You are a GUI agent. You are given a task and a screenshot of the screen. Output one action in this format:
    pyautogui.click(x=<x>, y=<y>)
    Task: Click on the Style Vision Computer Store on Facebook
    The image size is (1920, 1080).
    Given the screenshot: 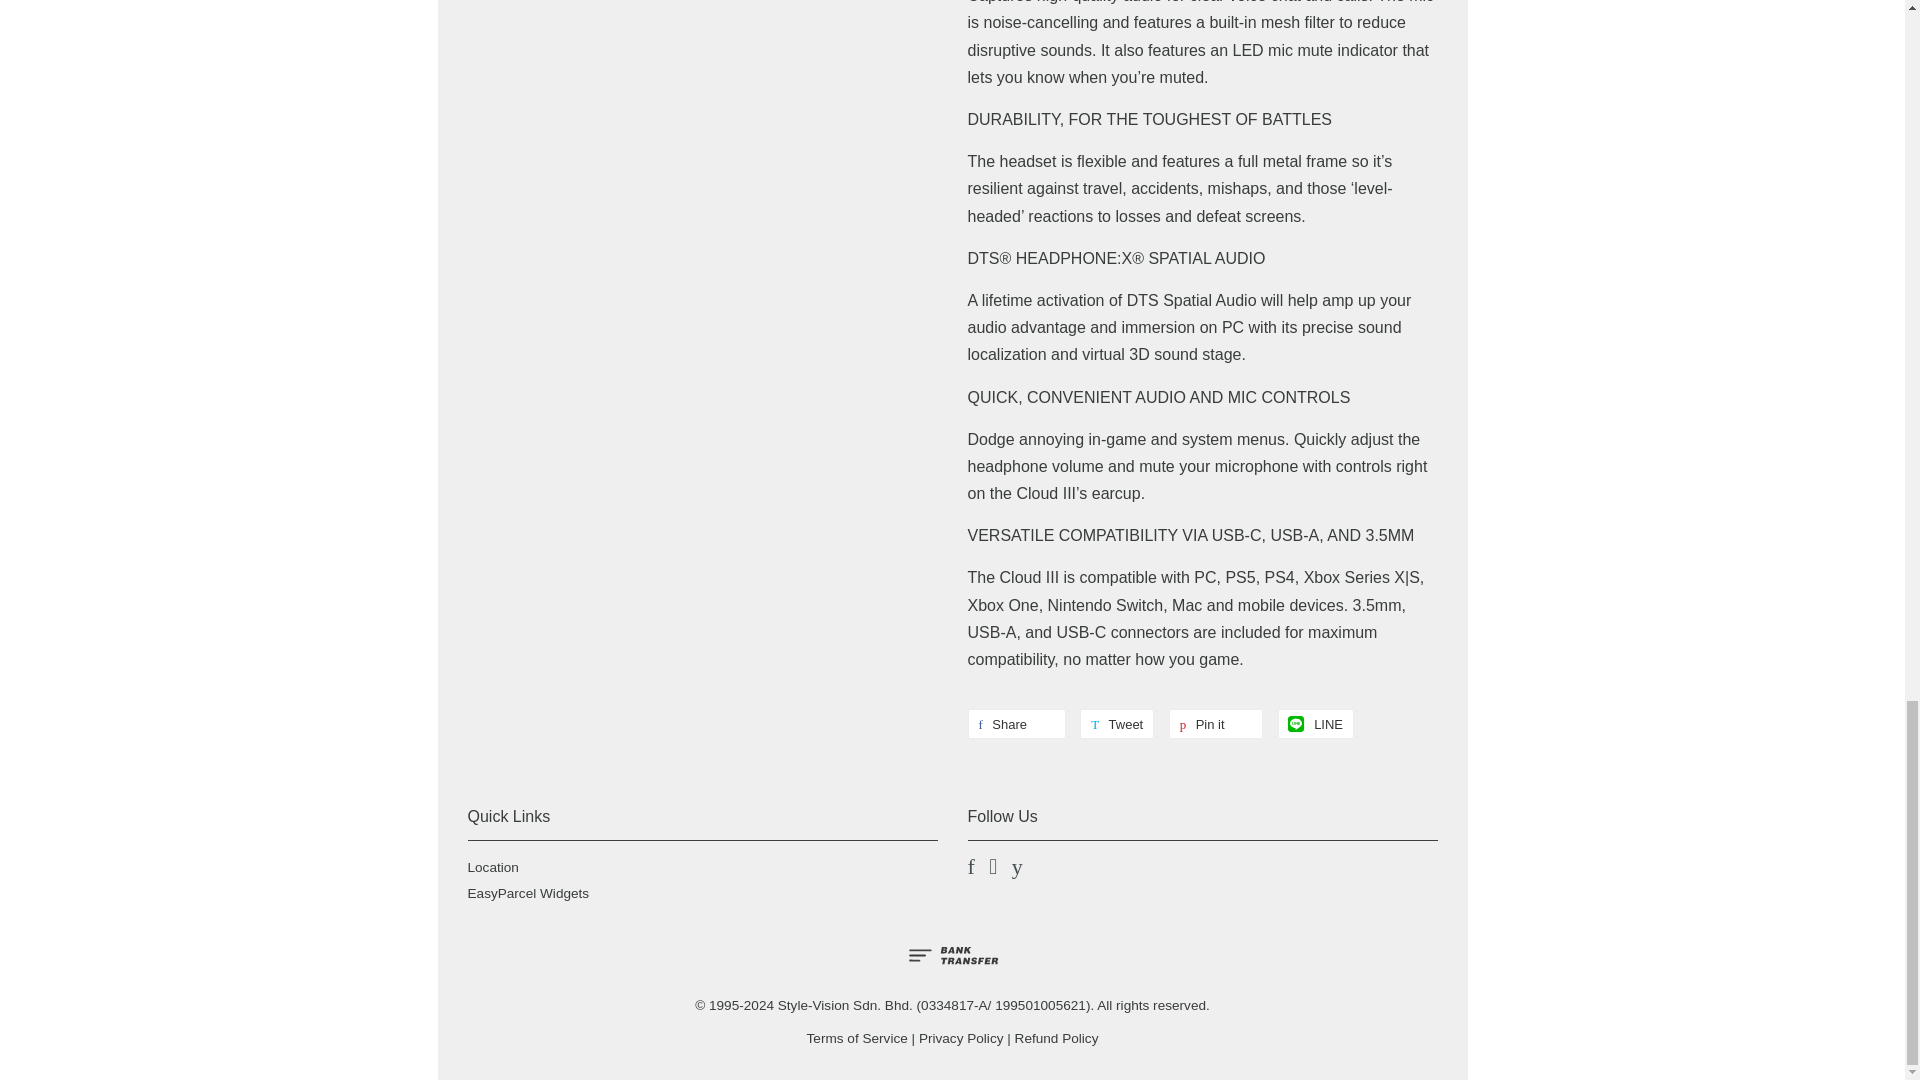 What is the action you would take?
    pyautogui.click(x=971, y=868)
    